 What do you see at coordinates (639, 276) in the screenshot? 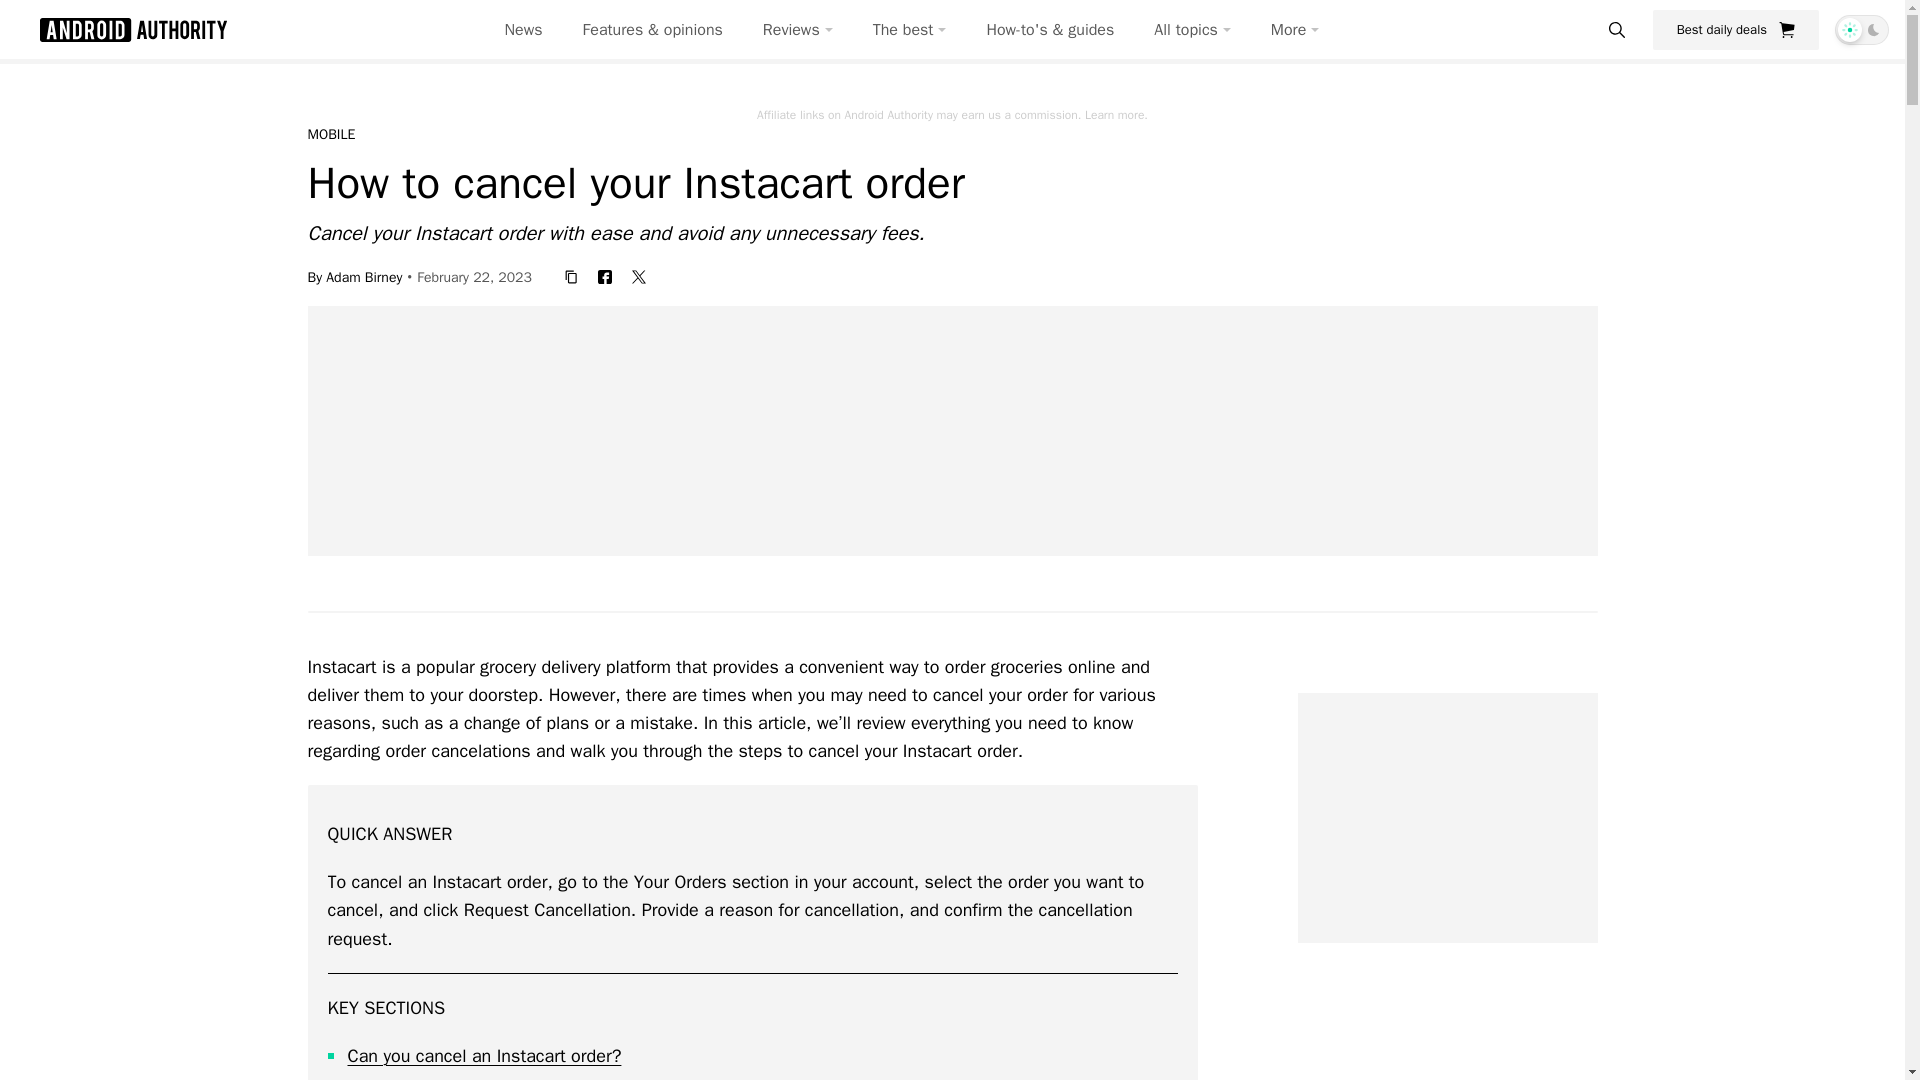
I see `twitter` at bounding box center [639, 276].